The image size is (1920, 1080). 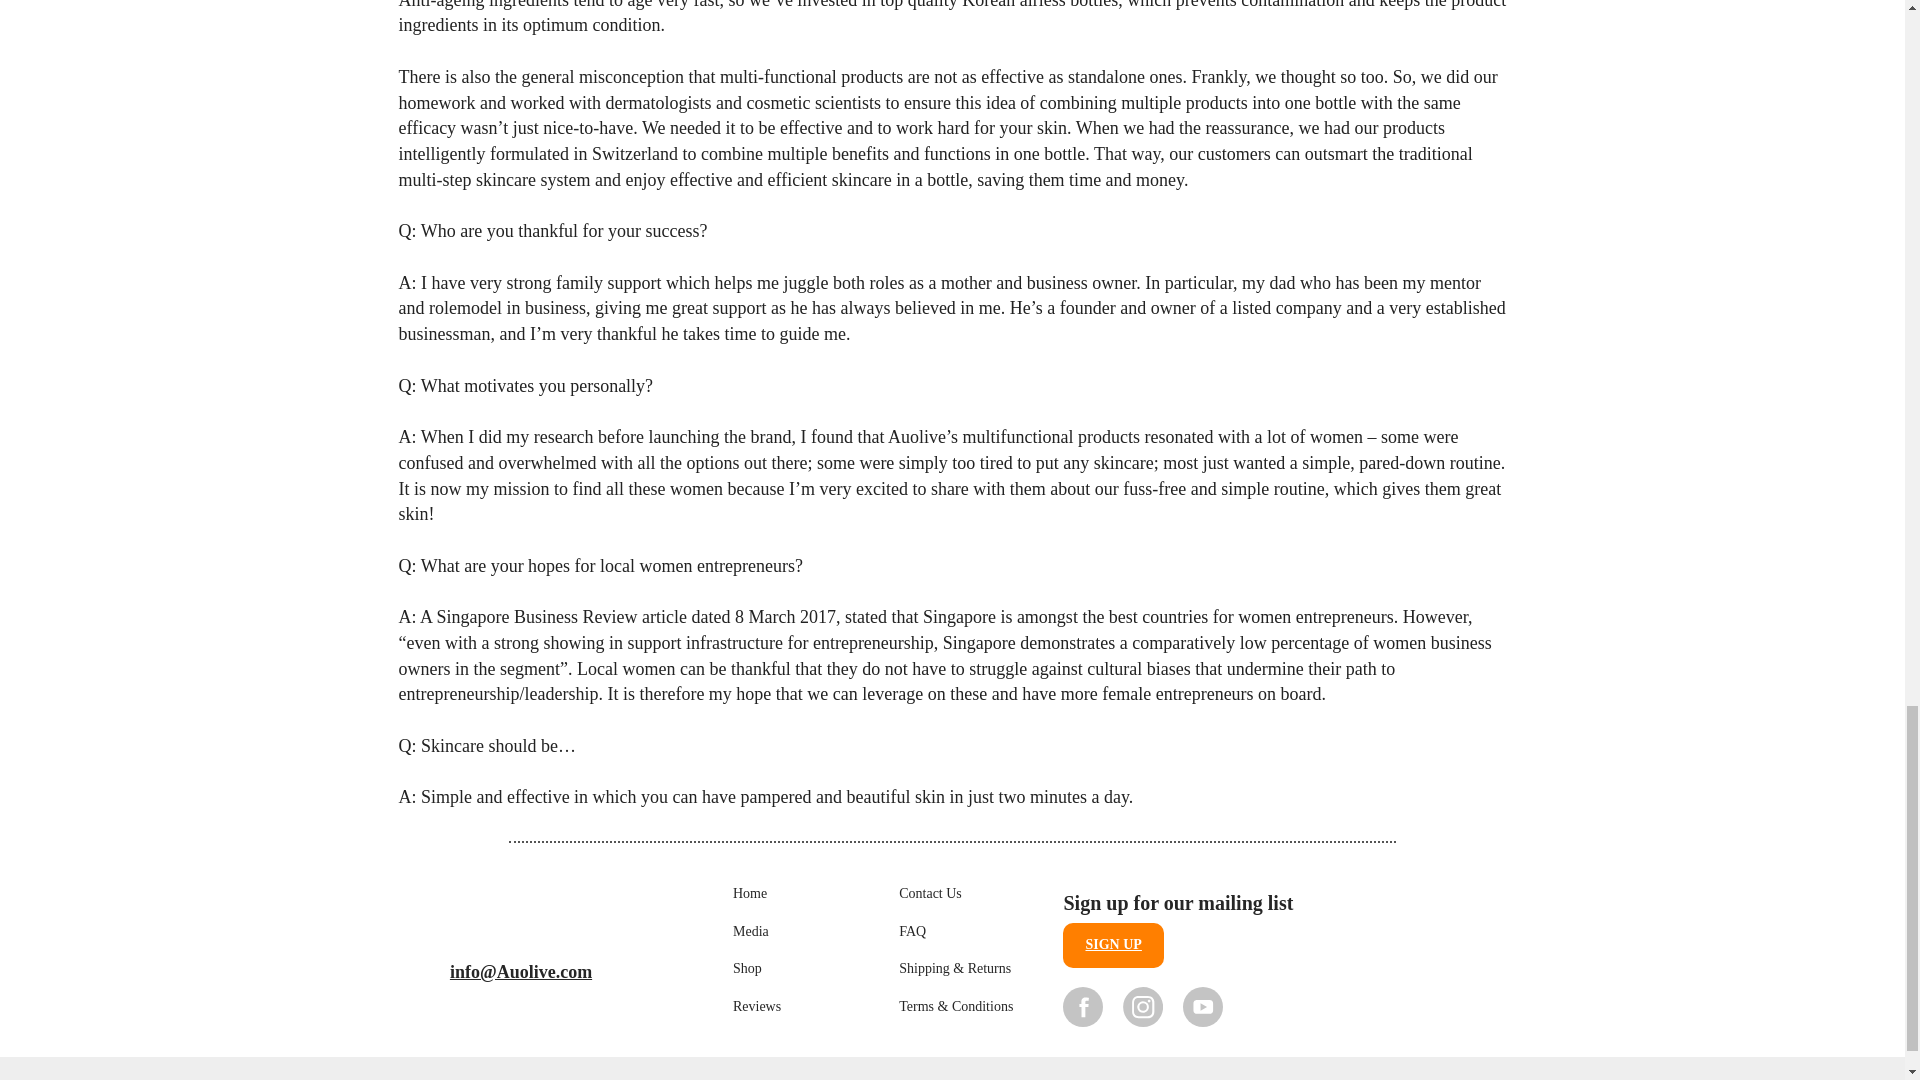 I want to click on Auolive's Facebook Page!, so click(x=1082, y=1006).